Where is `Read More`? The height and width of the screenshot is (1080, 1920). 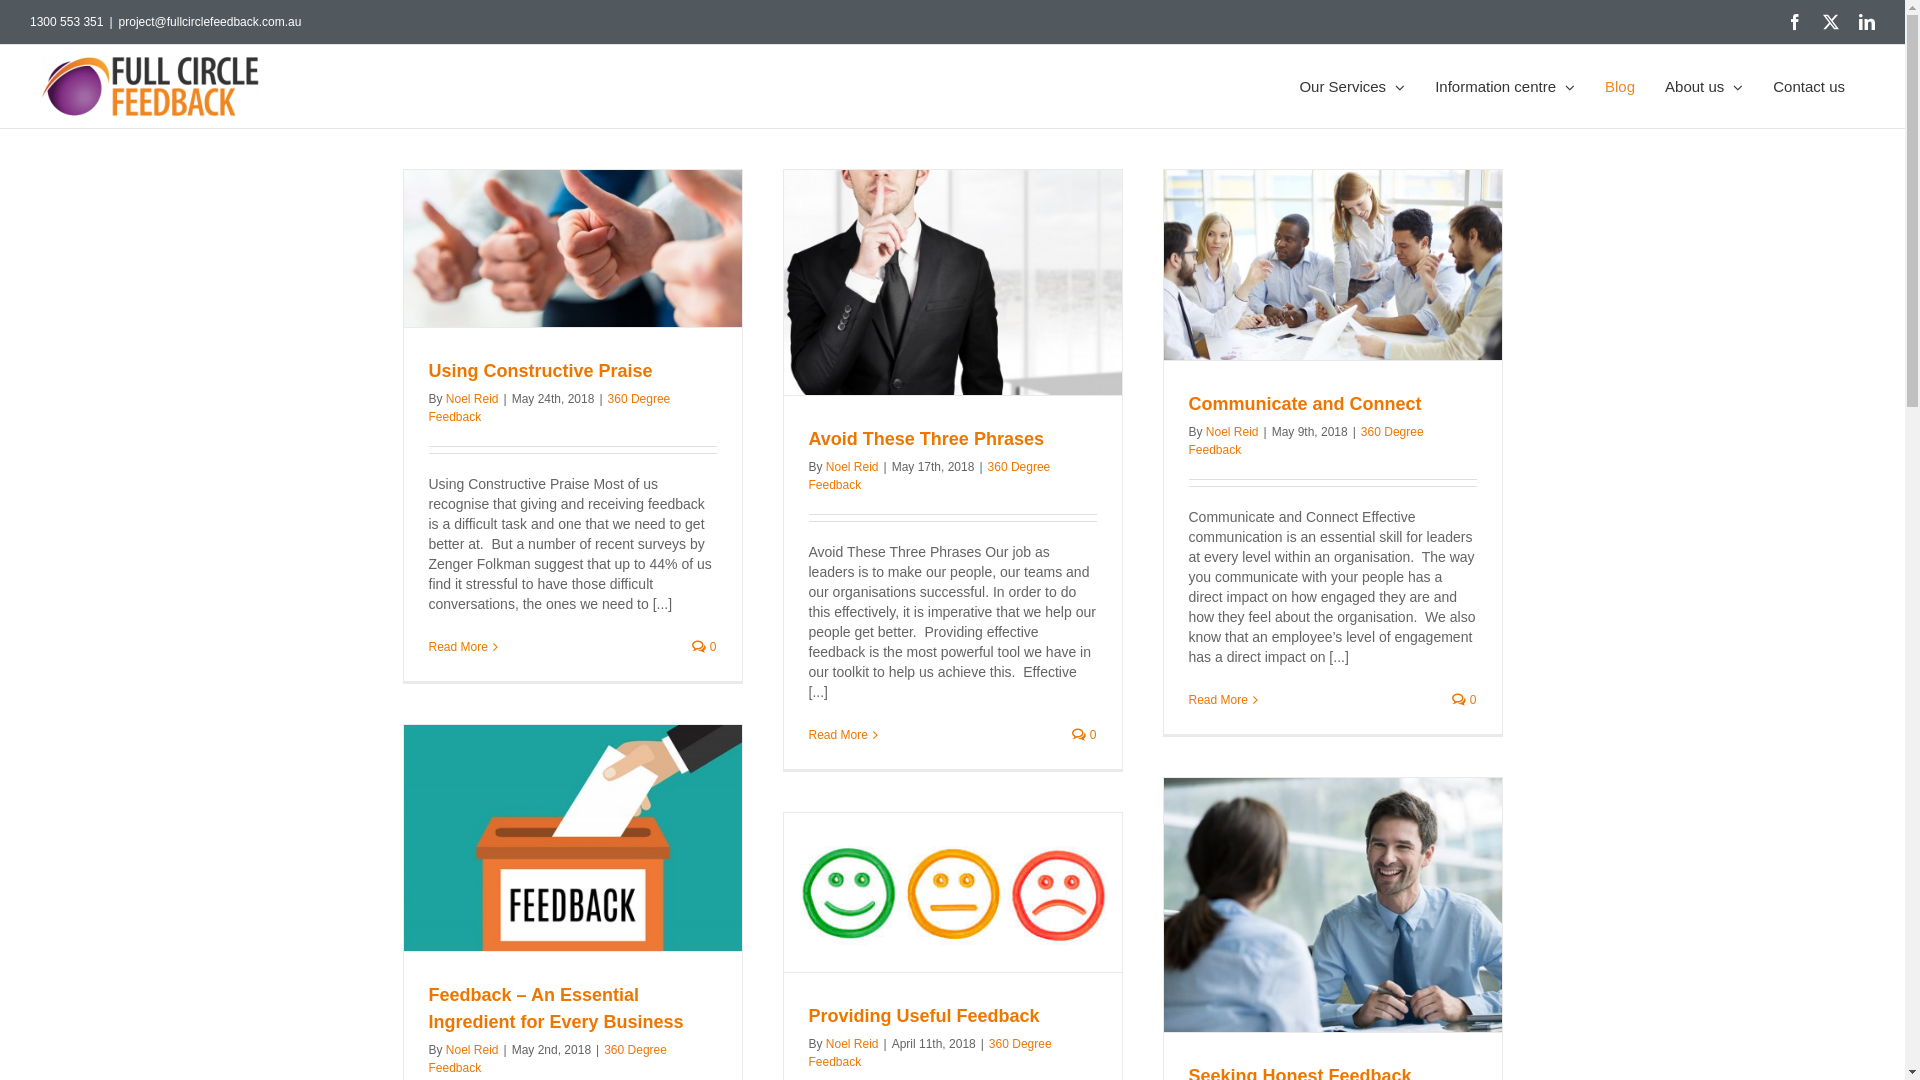
Read More is located at coordinates (838, 735).